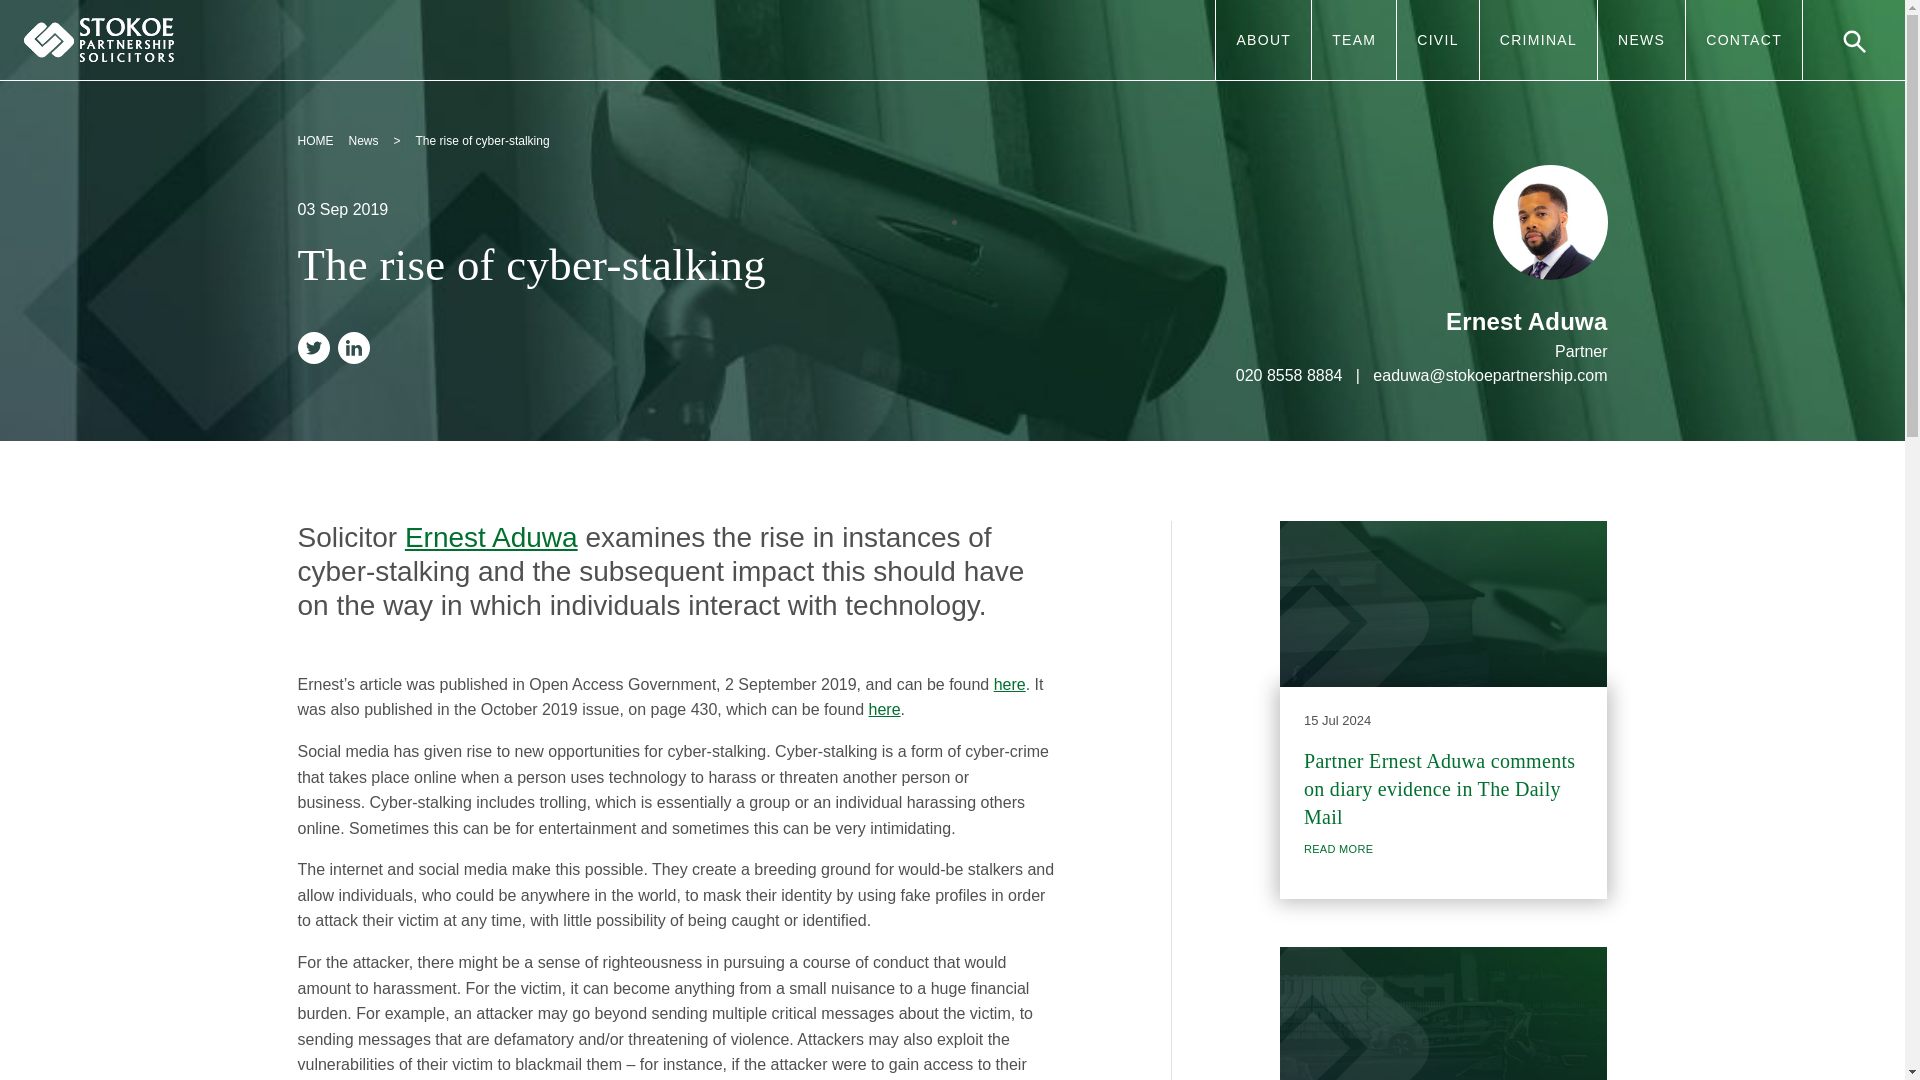 The width and height of the screenshot is (1920, 1080). What do you see at coordinates (1436, 40) in the screenshot?
I see `CIVIL` at bounding box center [1436, 40].